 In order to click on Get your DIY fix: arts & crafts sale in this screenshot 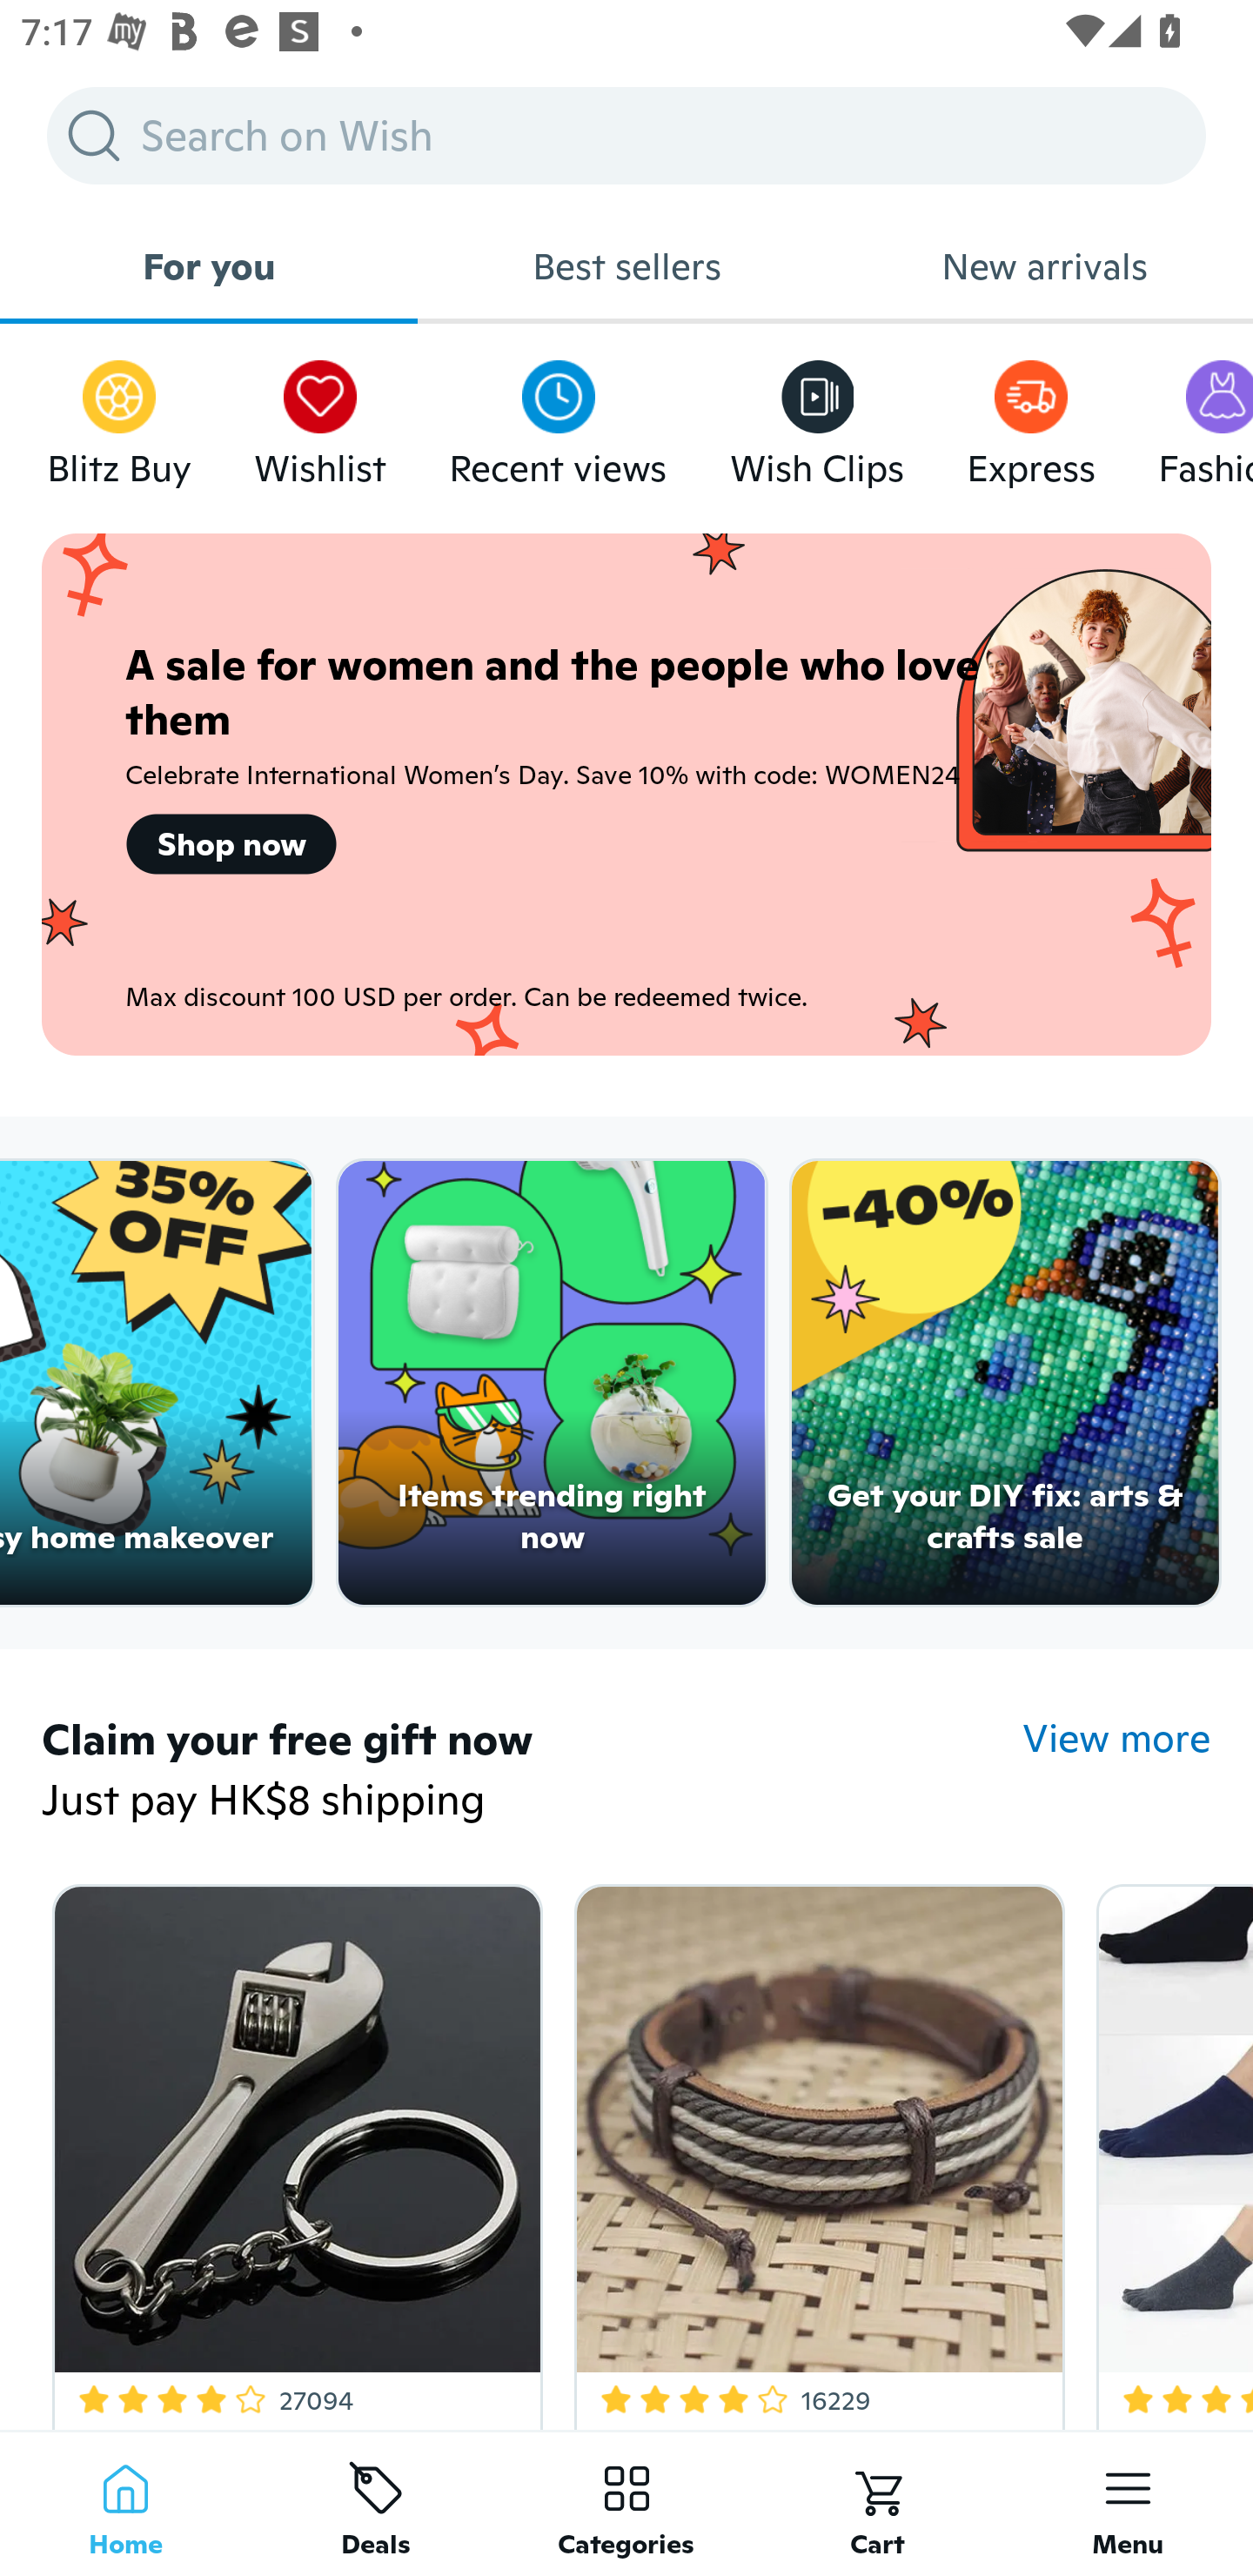, I will do `click(1006, 1383)`.